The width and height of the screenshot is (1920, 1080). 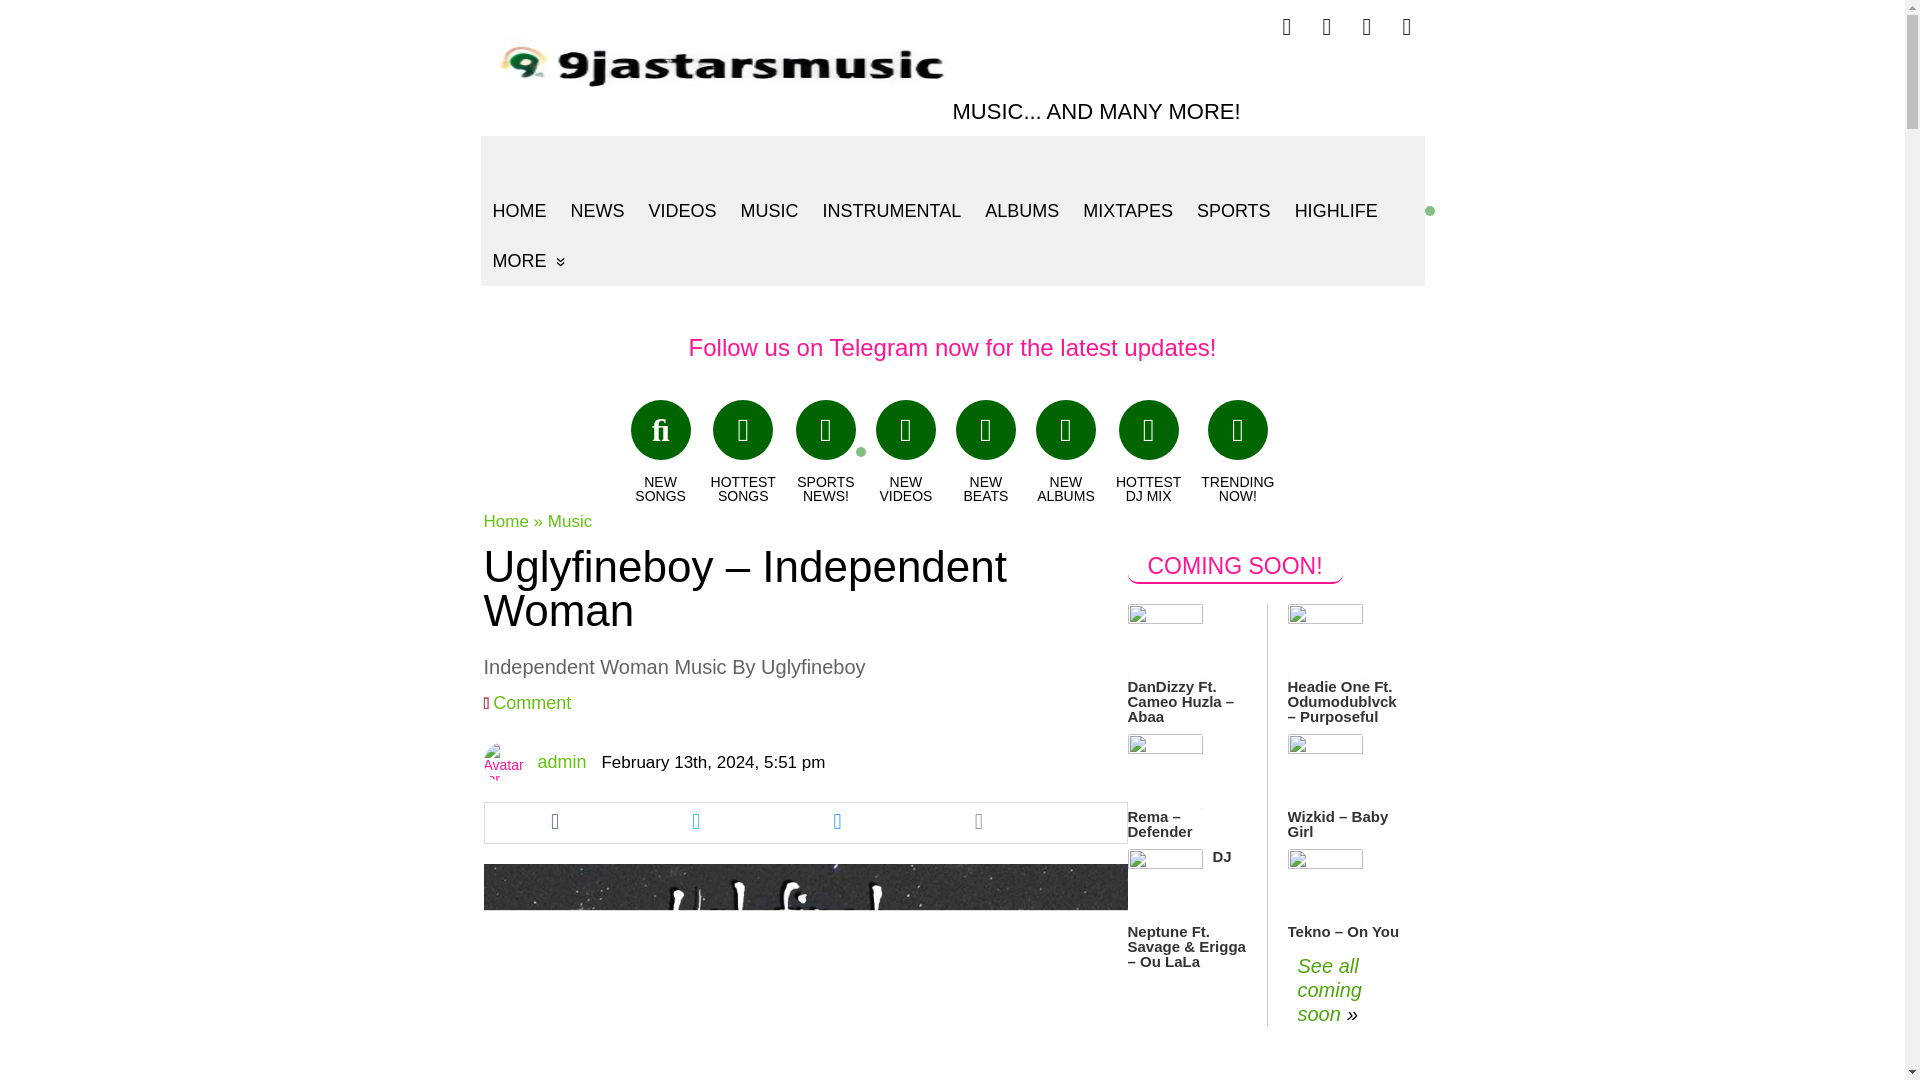 What do you see at coordinates (1128, 210) in the screenshot?
I see `MIXTAPES` at bounding box center [1128, 210].